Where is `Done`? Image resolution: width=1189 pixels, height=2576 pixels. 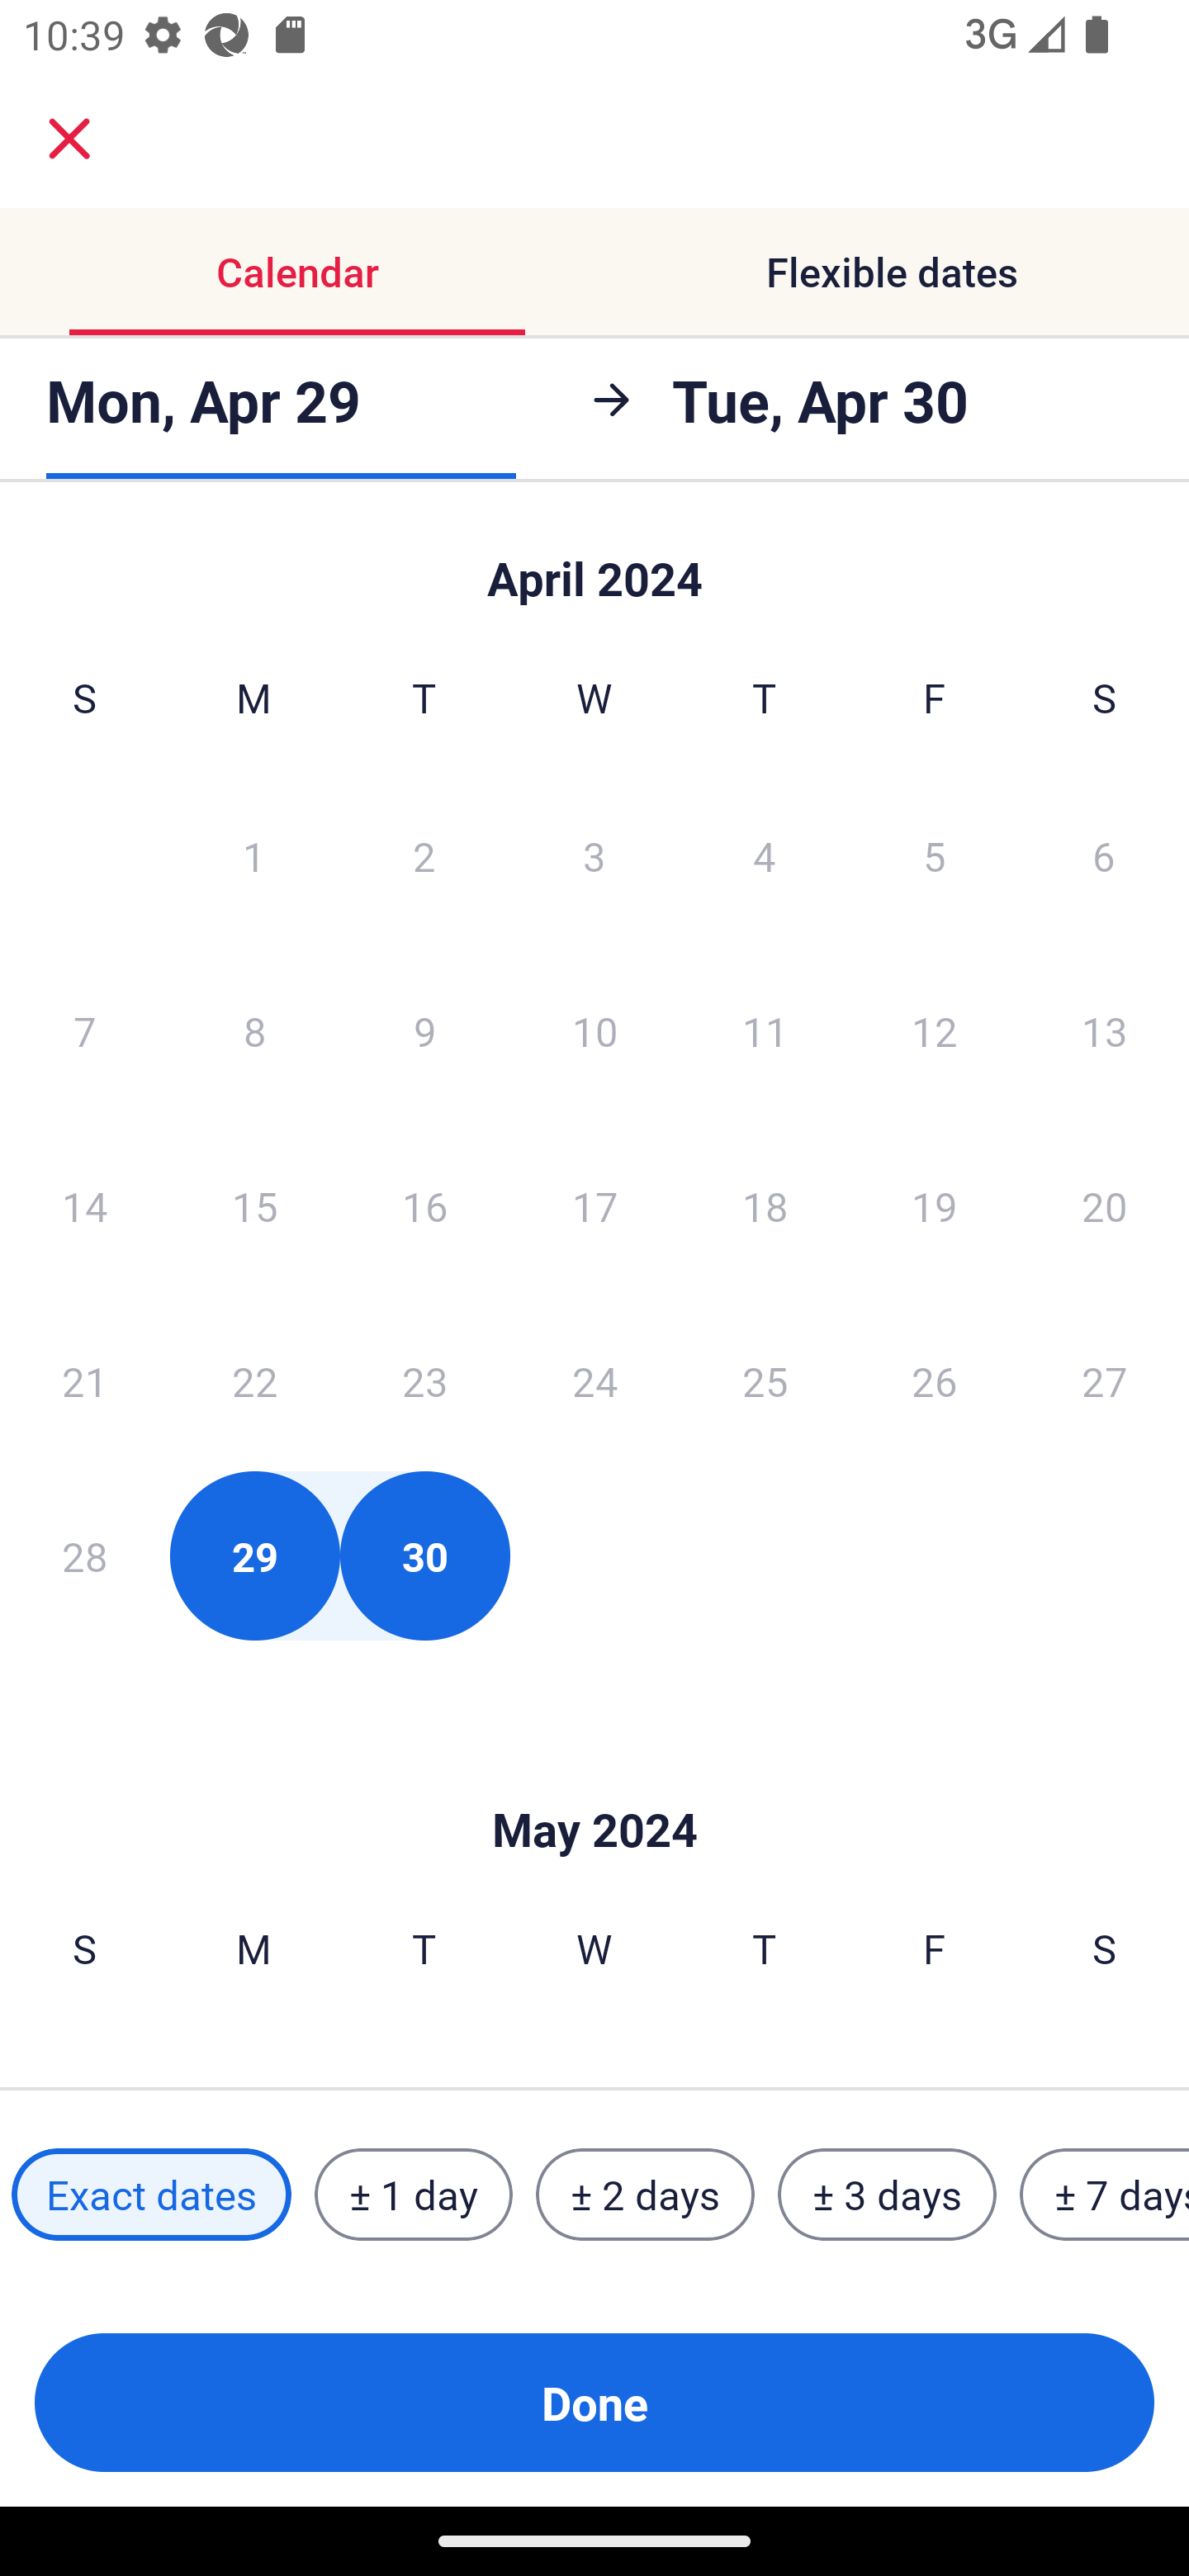 Done is located at coordinates (594, 2403).